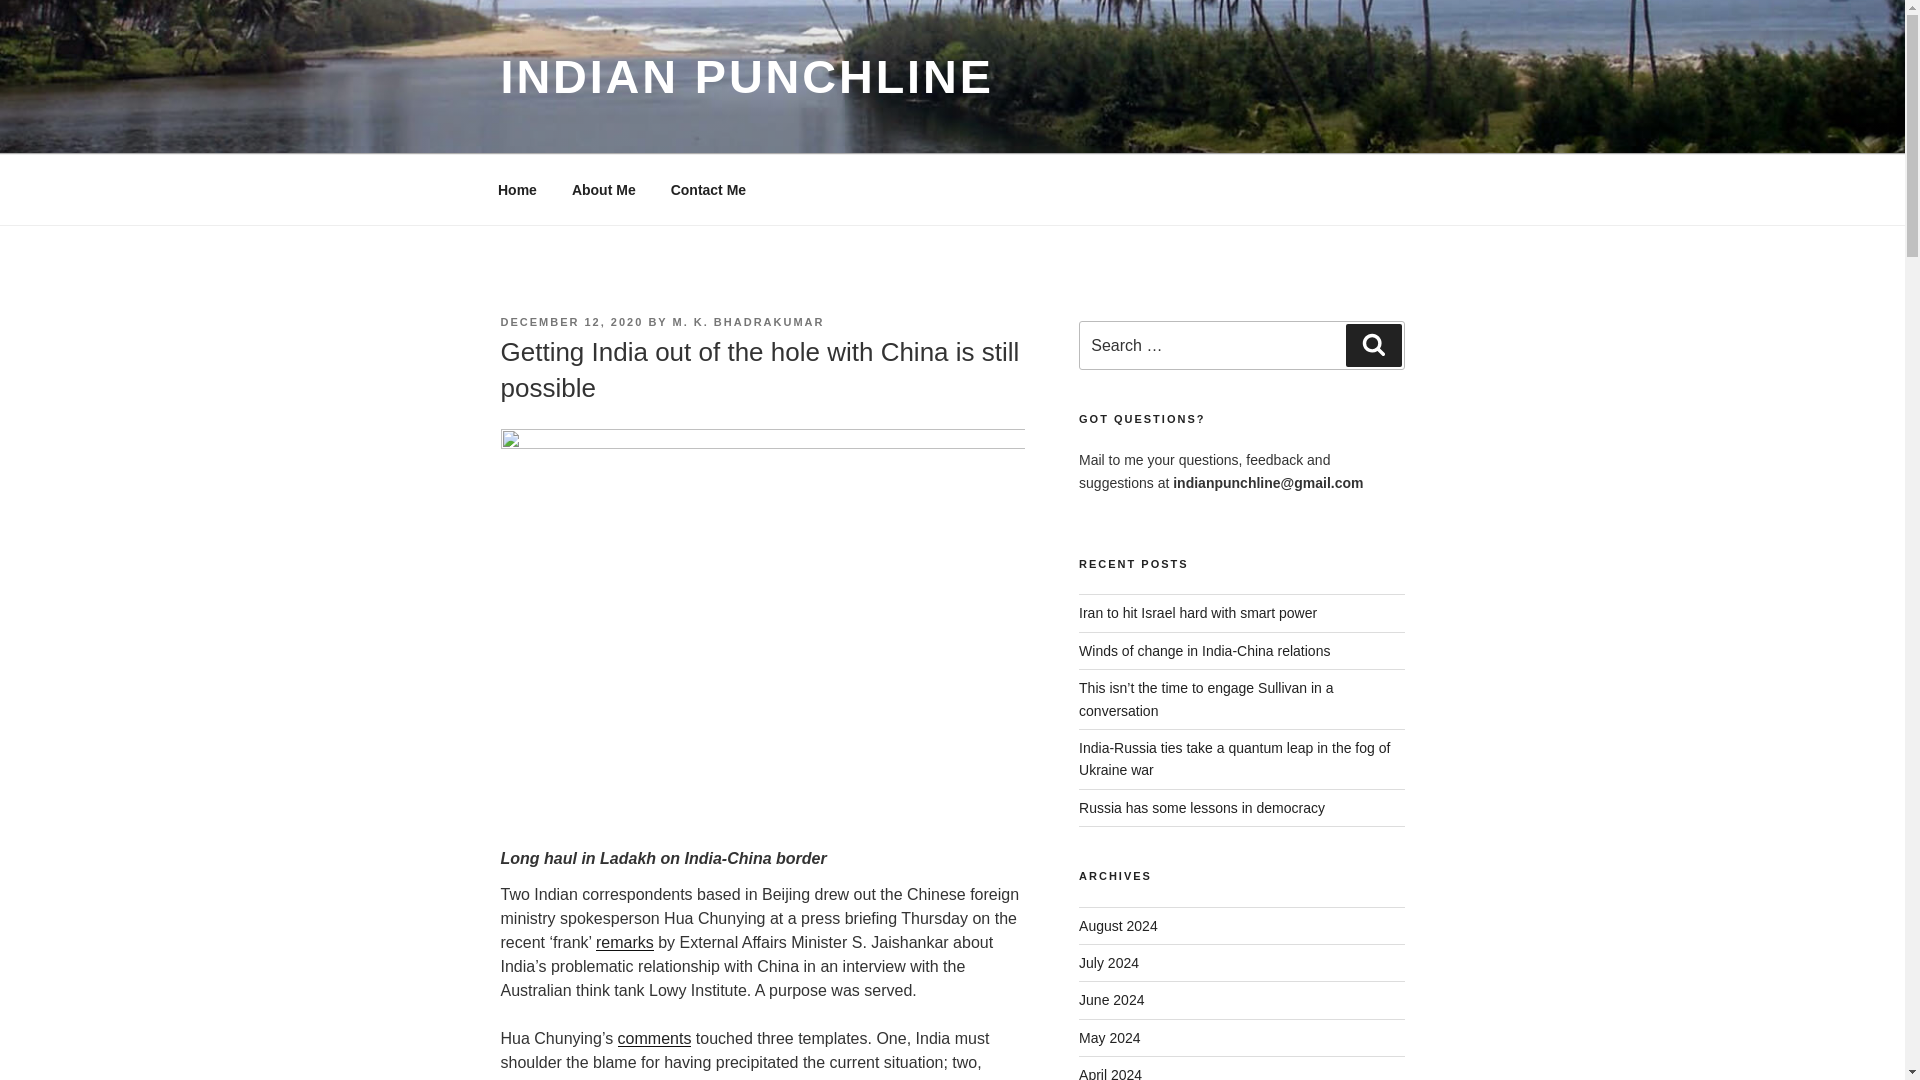 This screenshot has width=1920, height=1080. I want to click on May 2024, so click(1110, 1038).